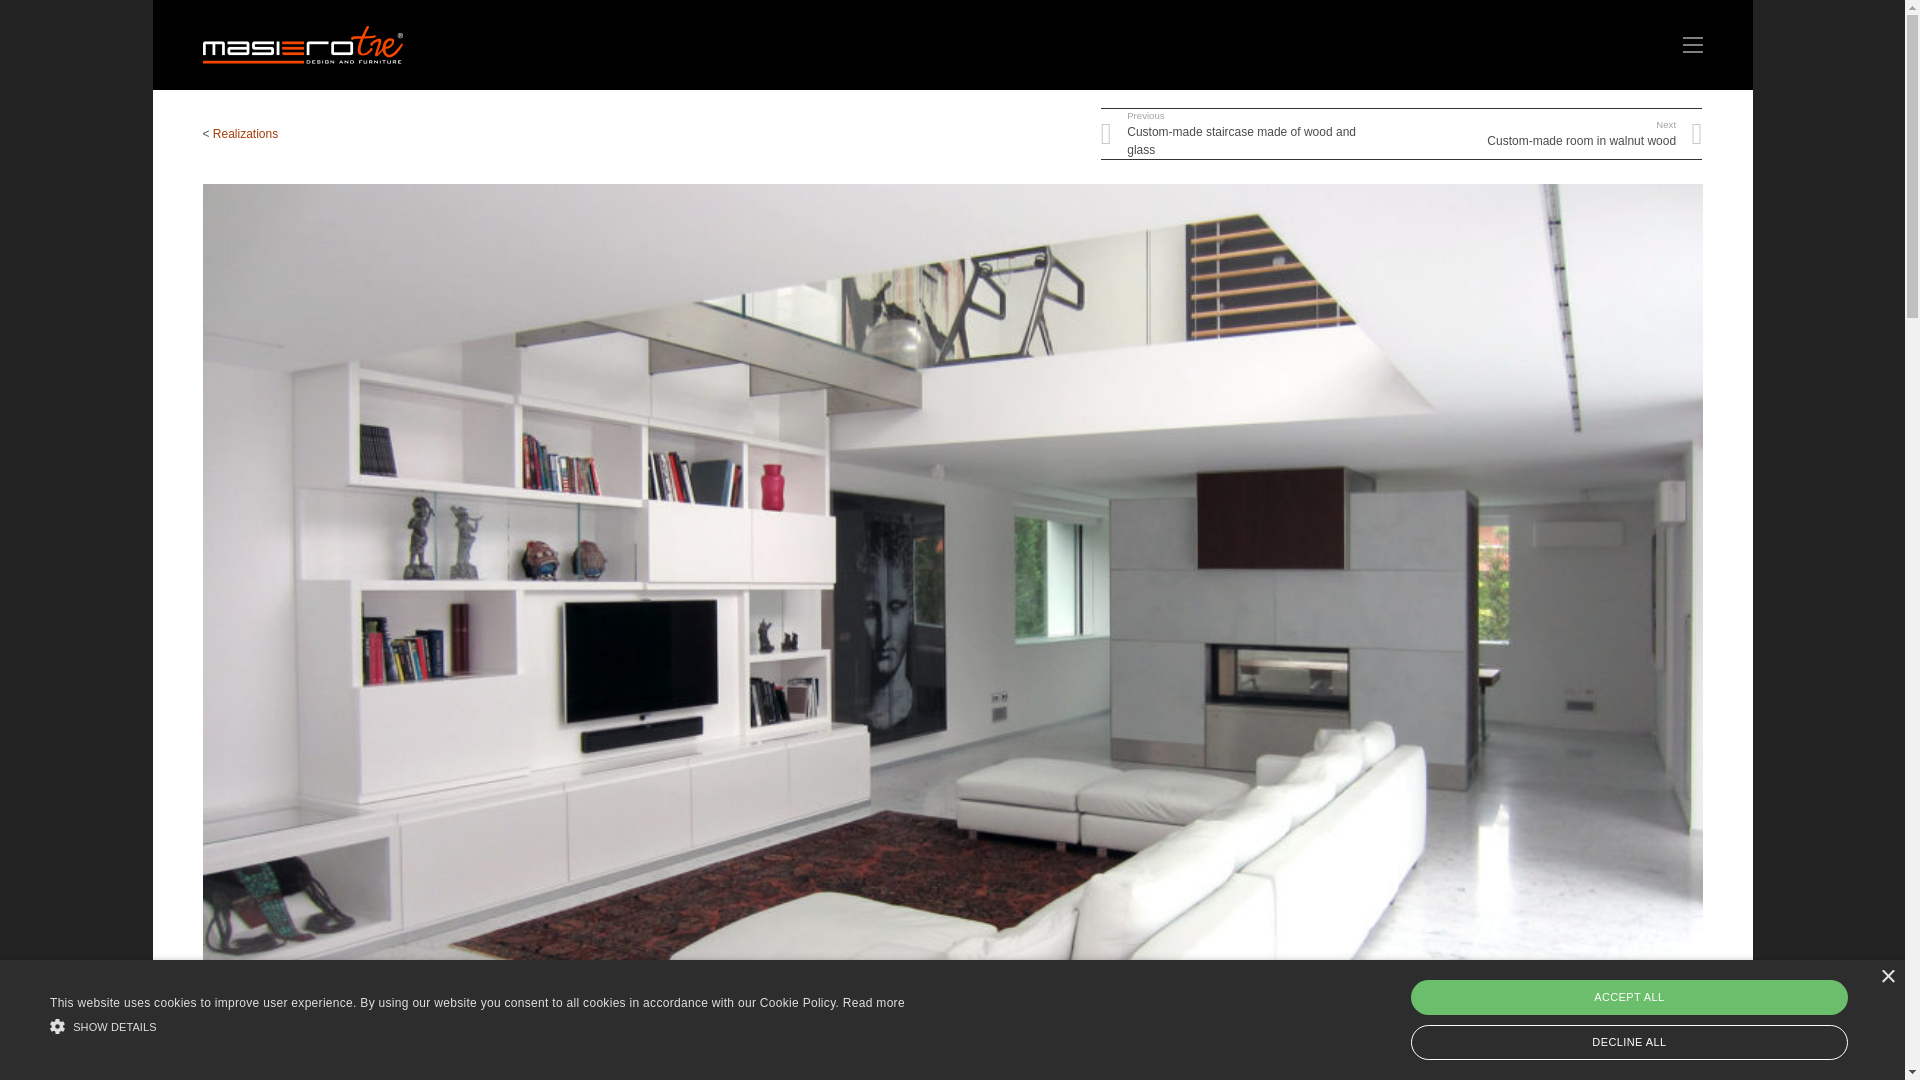 The height and width of the screenshot is (1080, 1920). I want to click on Custom-made staircase made of wood and glass, so click(1250, 134).